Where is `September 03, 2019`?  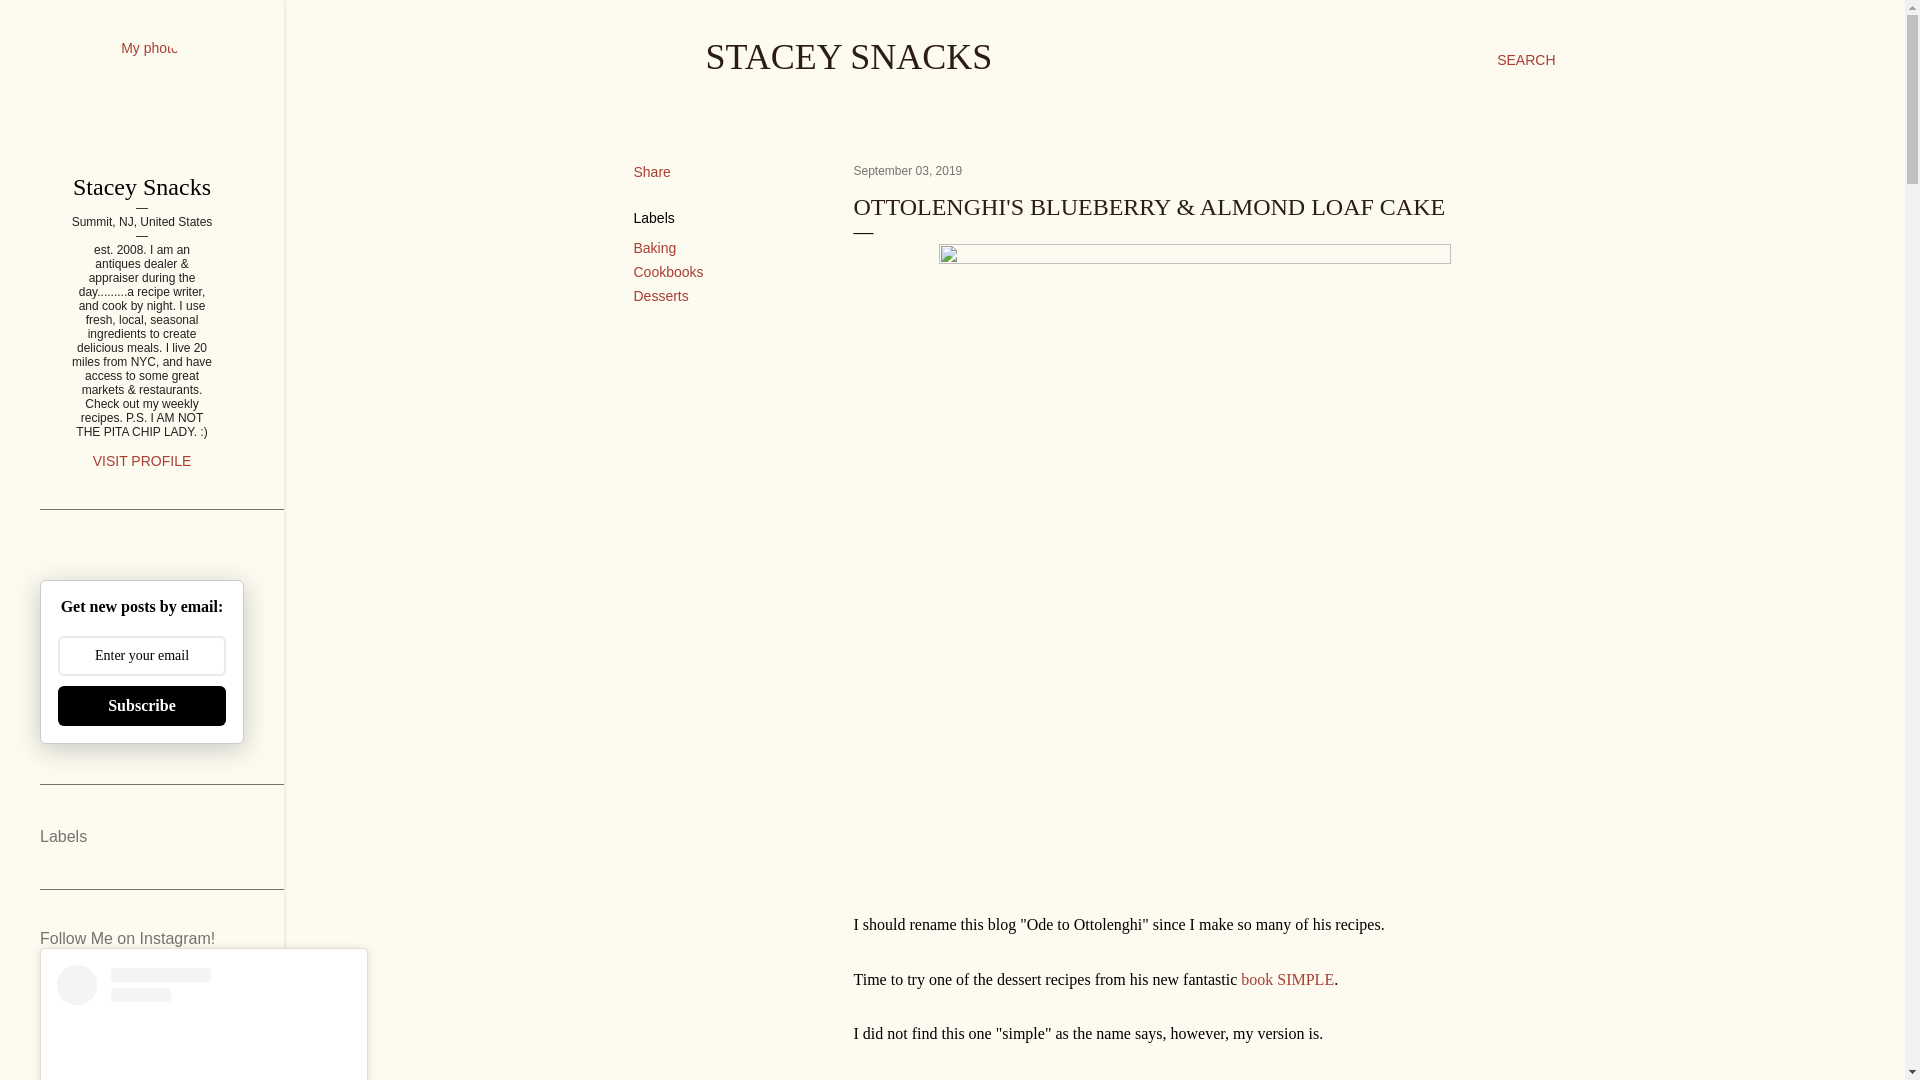 September 03, 2019 is located at coordinates (908, 171).